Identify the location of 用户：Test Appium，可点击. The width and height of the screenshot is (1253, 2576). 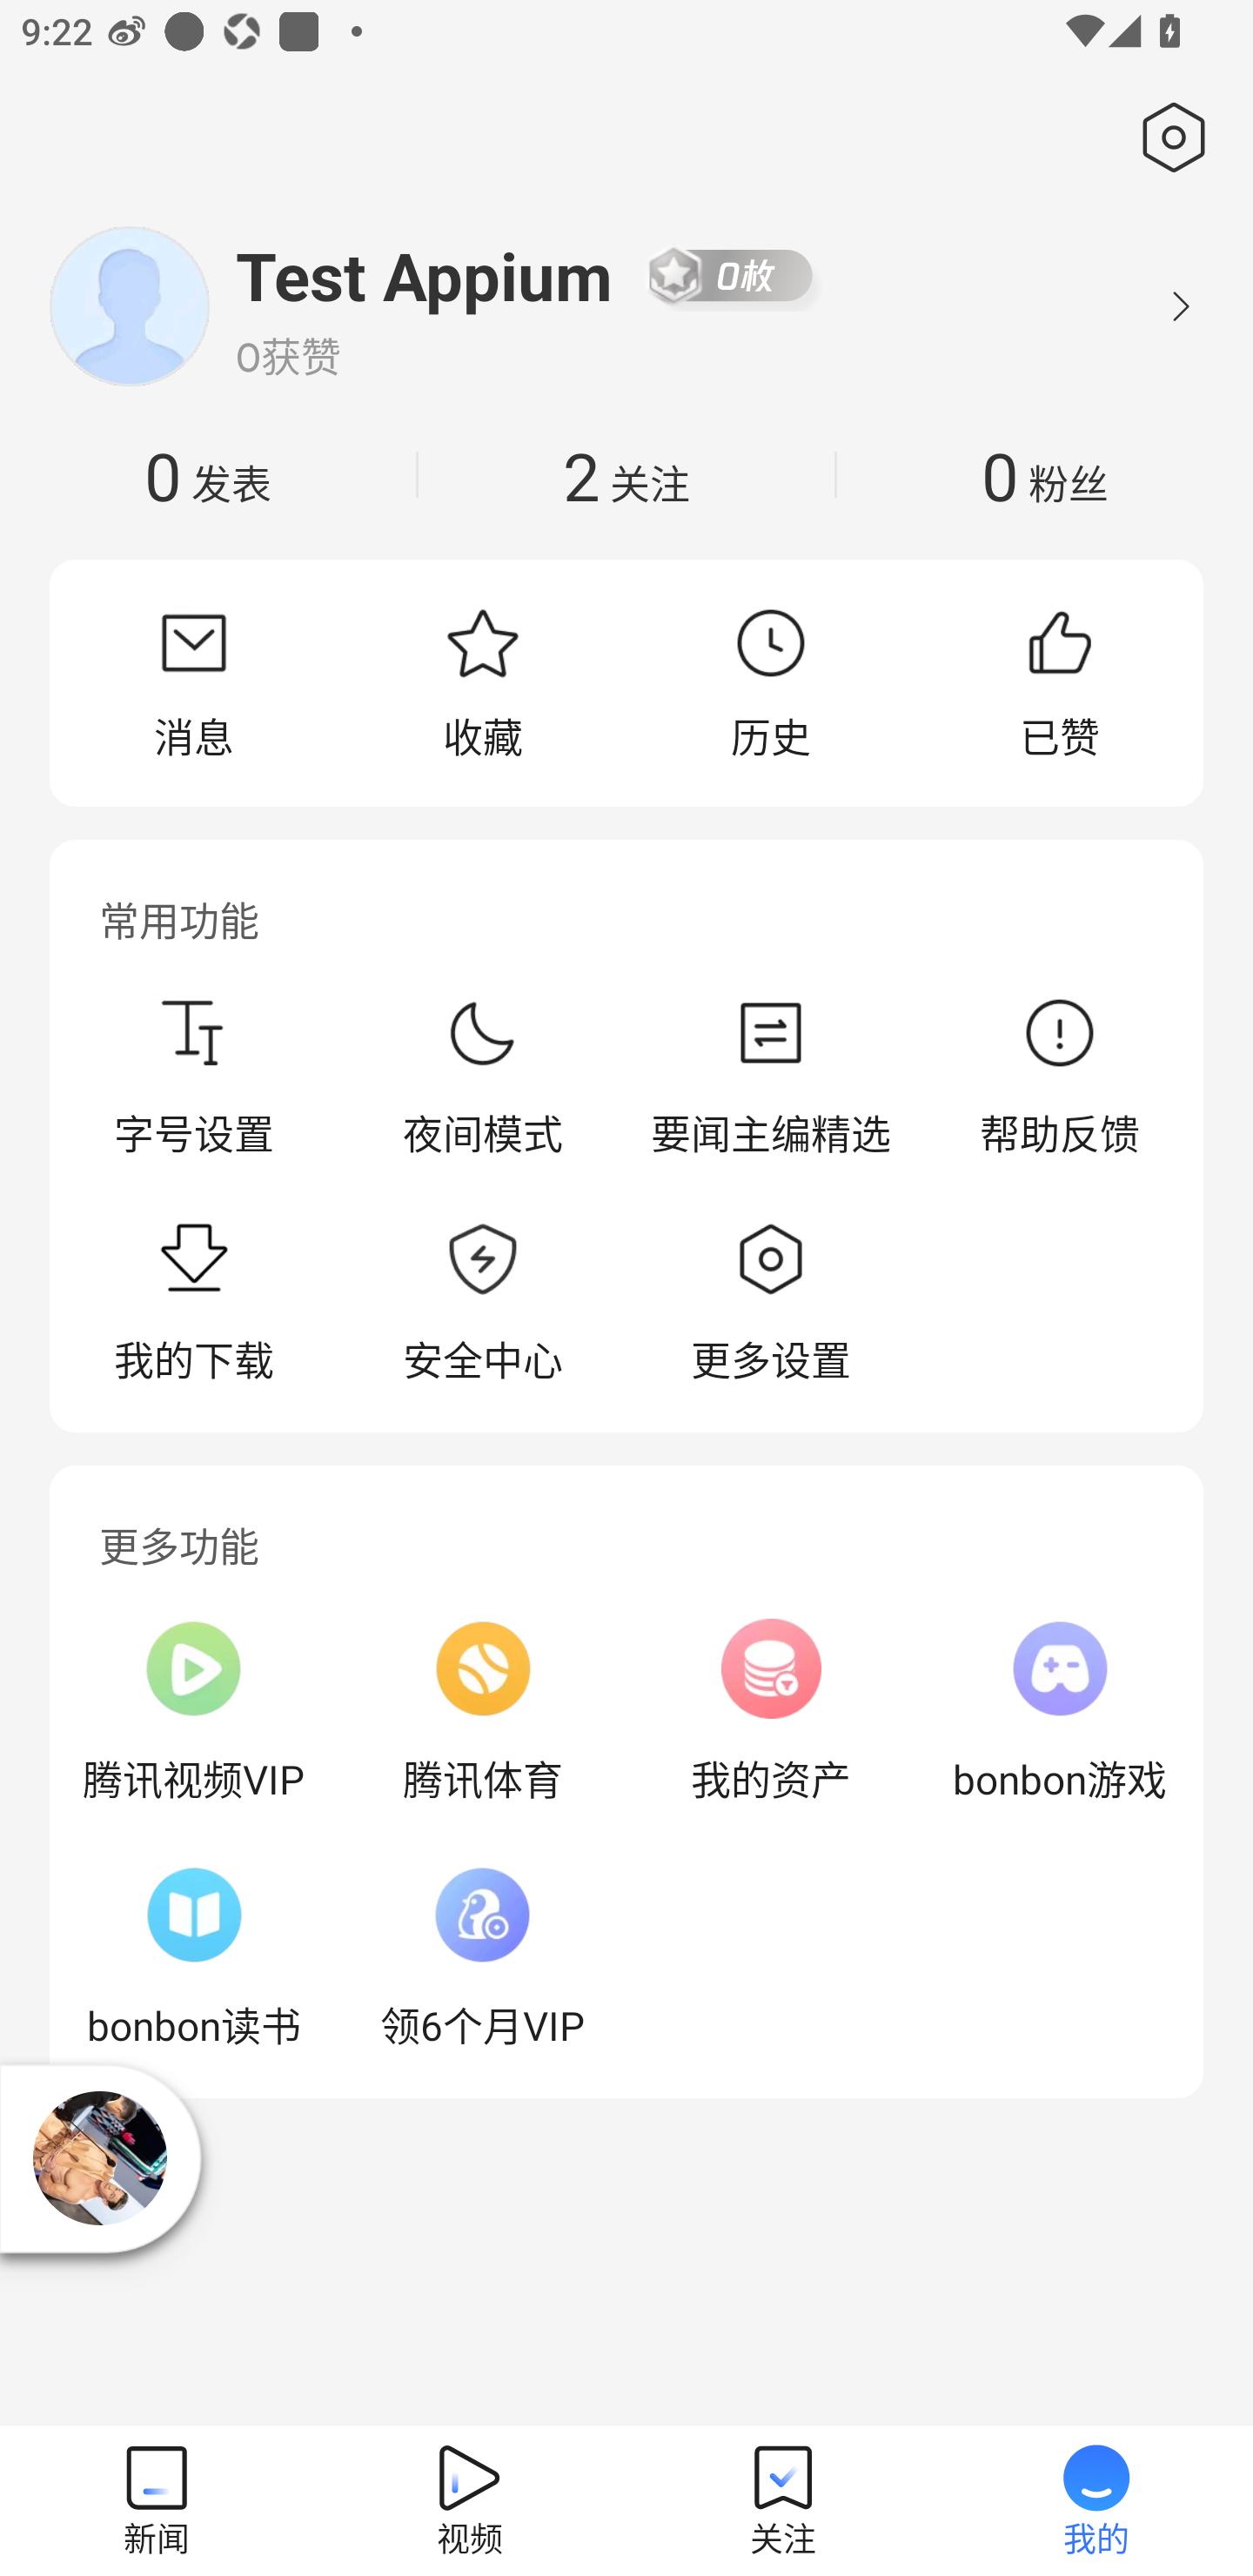
(425, 275).